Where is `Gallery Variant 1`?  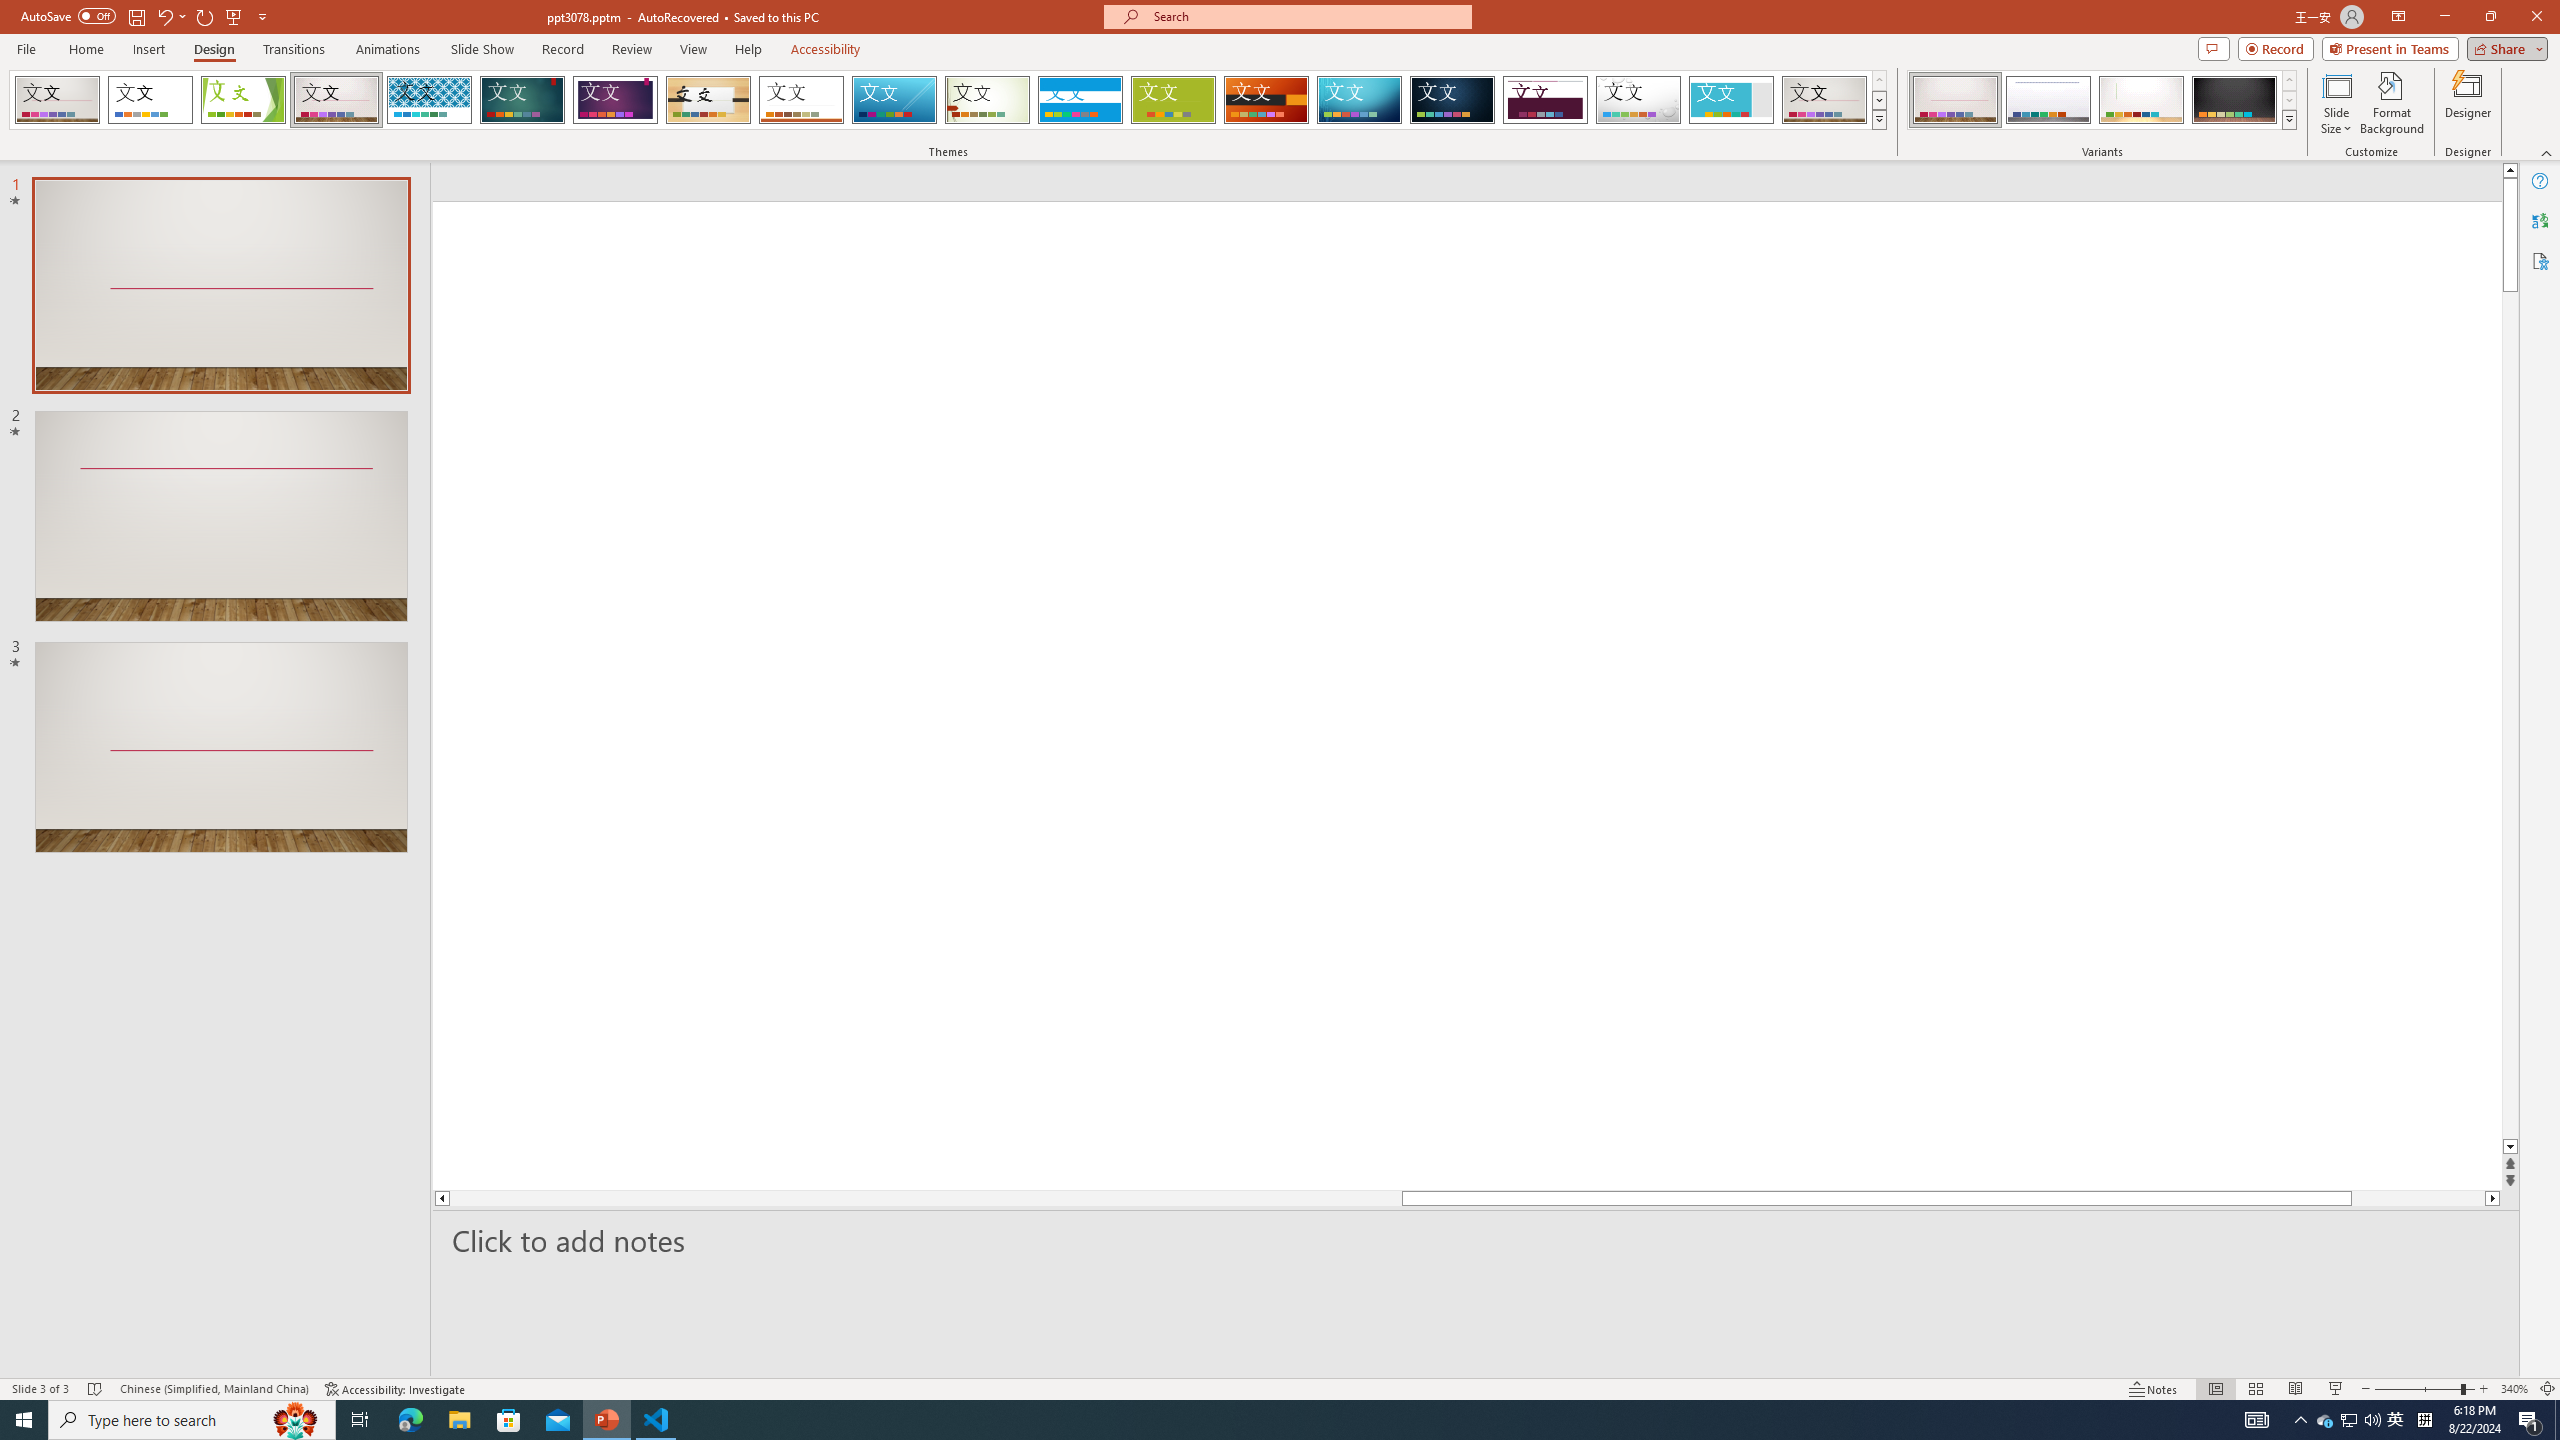 Gallery Variant 1 is located at coordinates (1955, 100).